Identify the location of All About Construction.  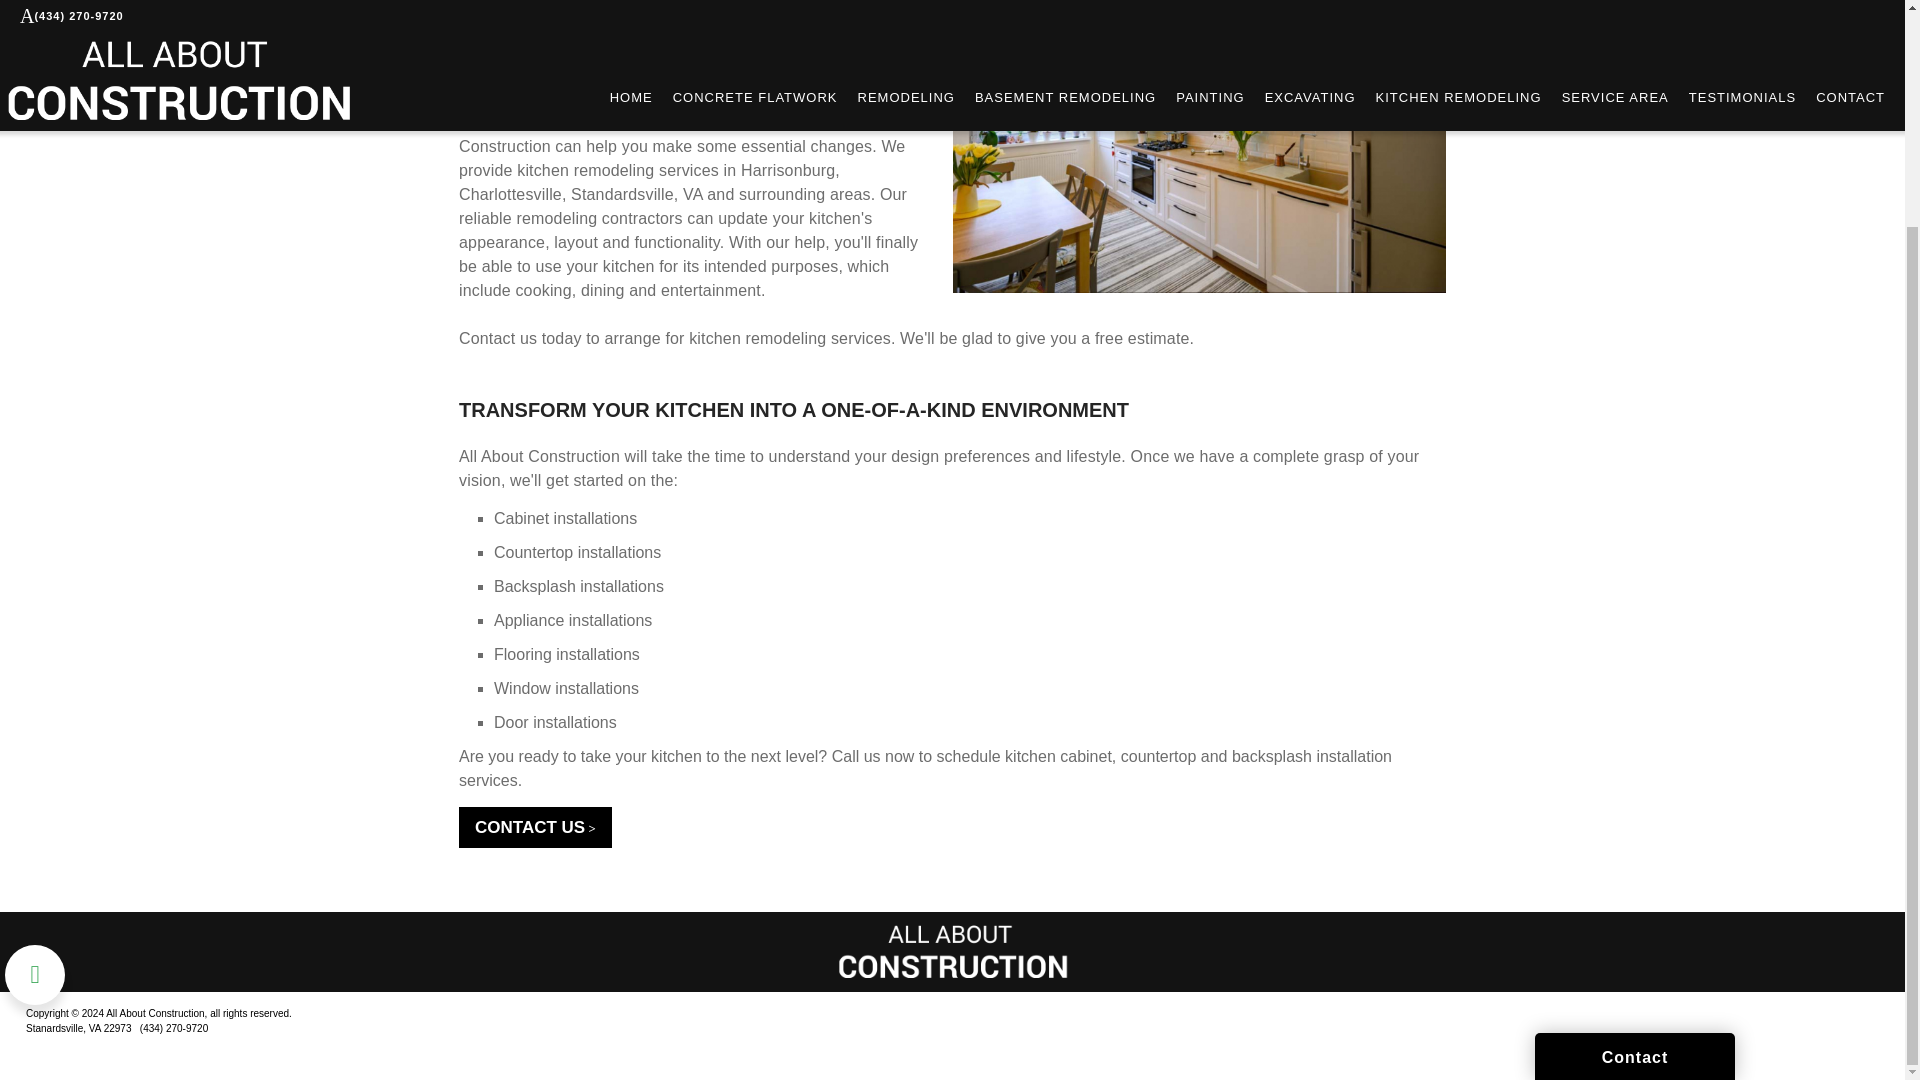
(952, 952).